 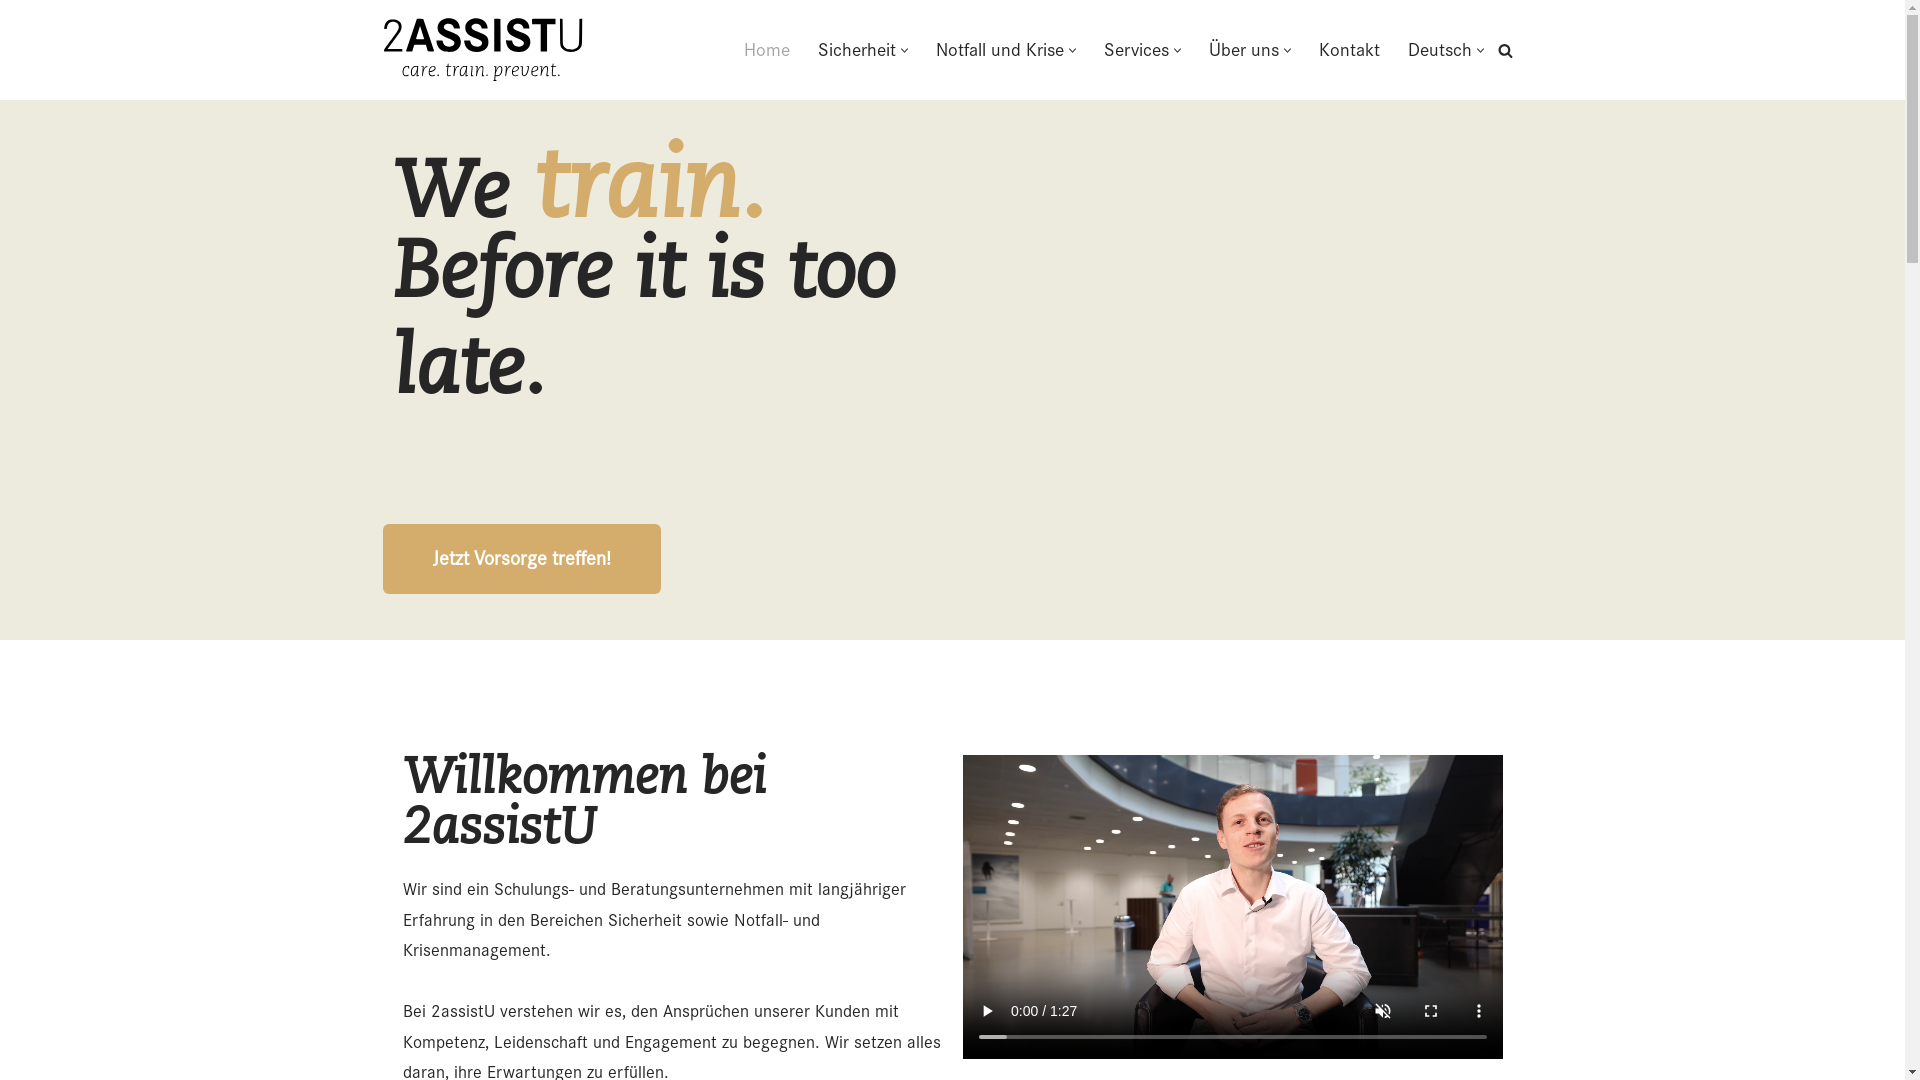 I want to click on Jetzt Vorsorge treffen!, so click(x=521, y=559).